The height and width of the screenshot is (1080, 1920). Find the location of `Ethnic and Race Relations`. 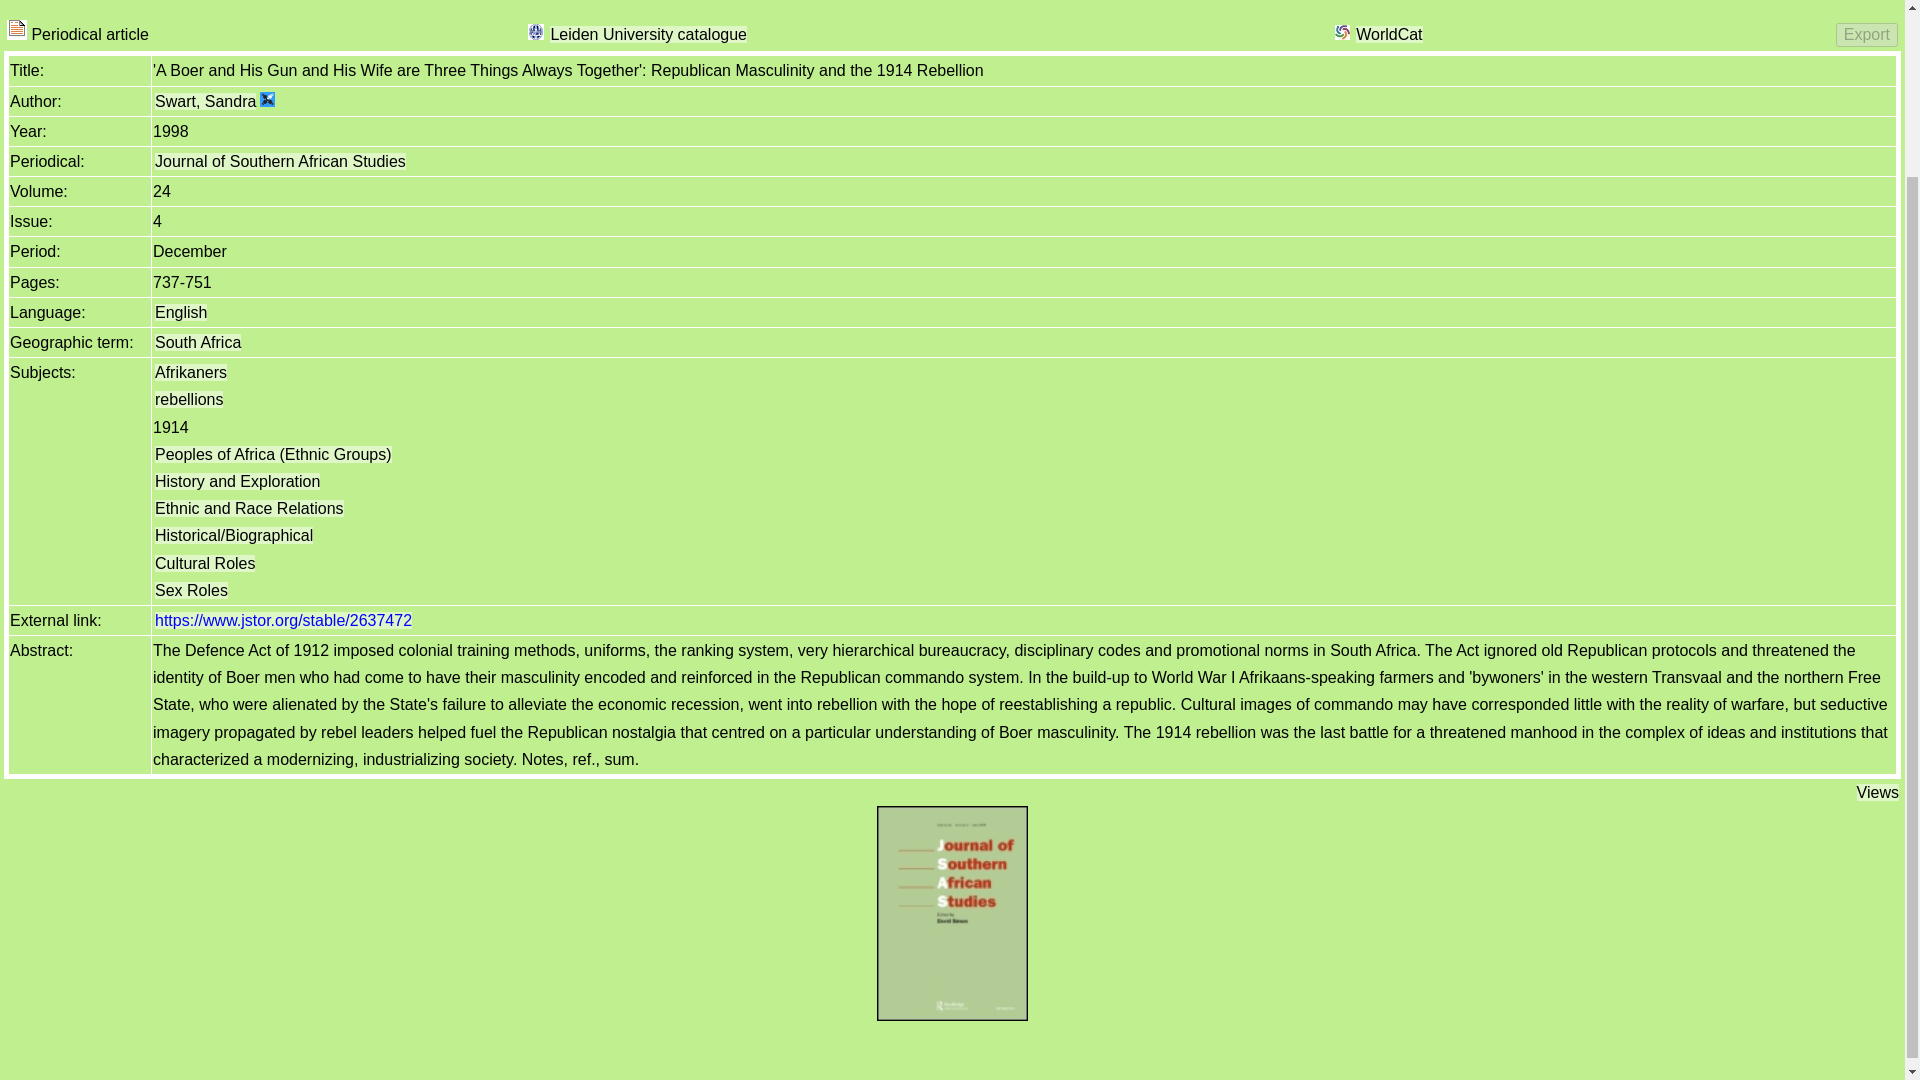

Ethnic and Race Relations is located at coordinates (249, 508).